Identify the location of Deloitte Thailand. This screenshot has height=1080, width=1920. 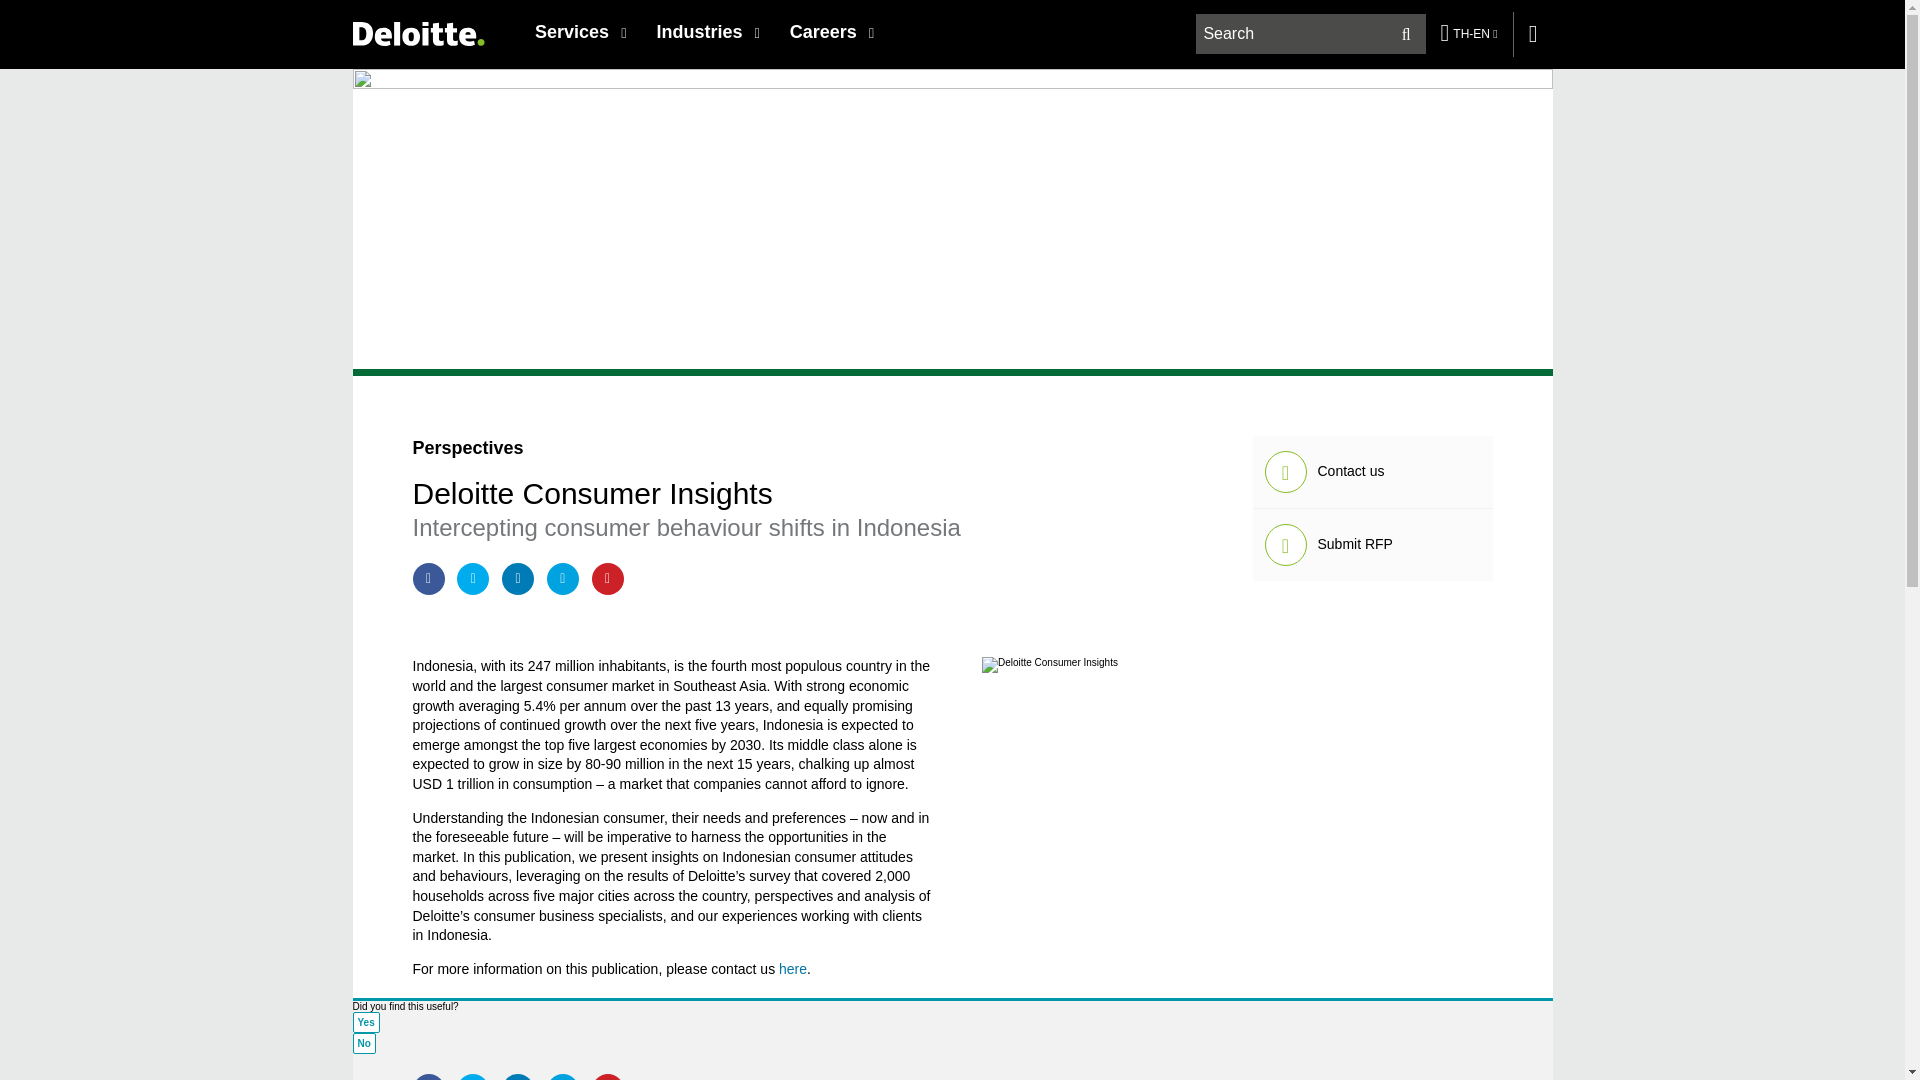
(417, 33).